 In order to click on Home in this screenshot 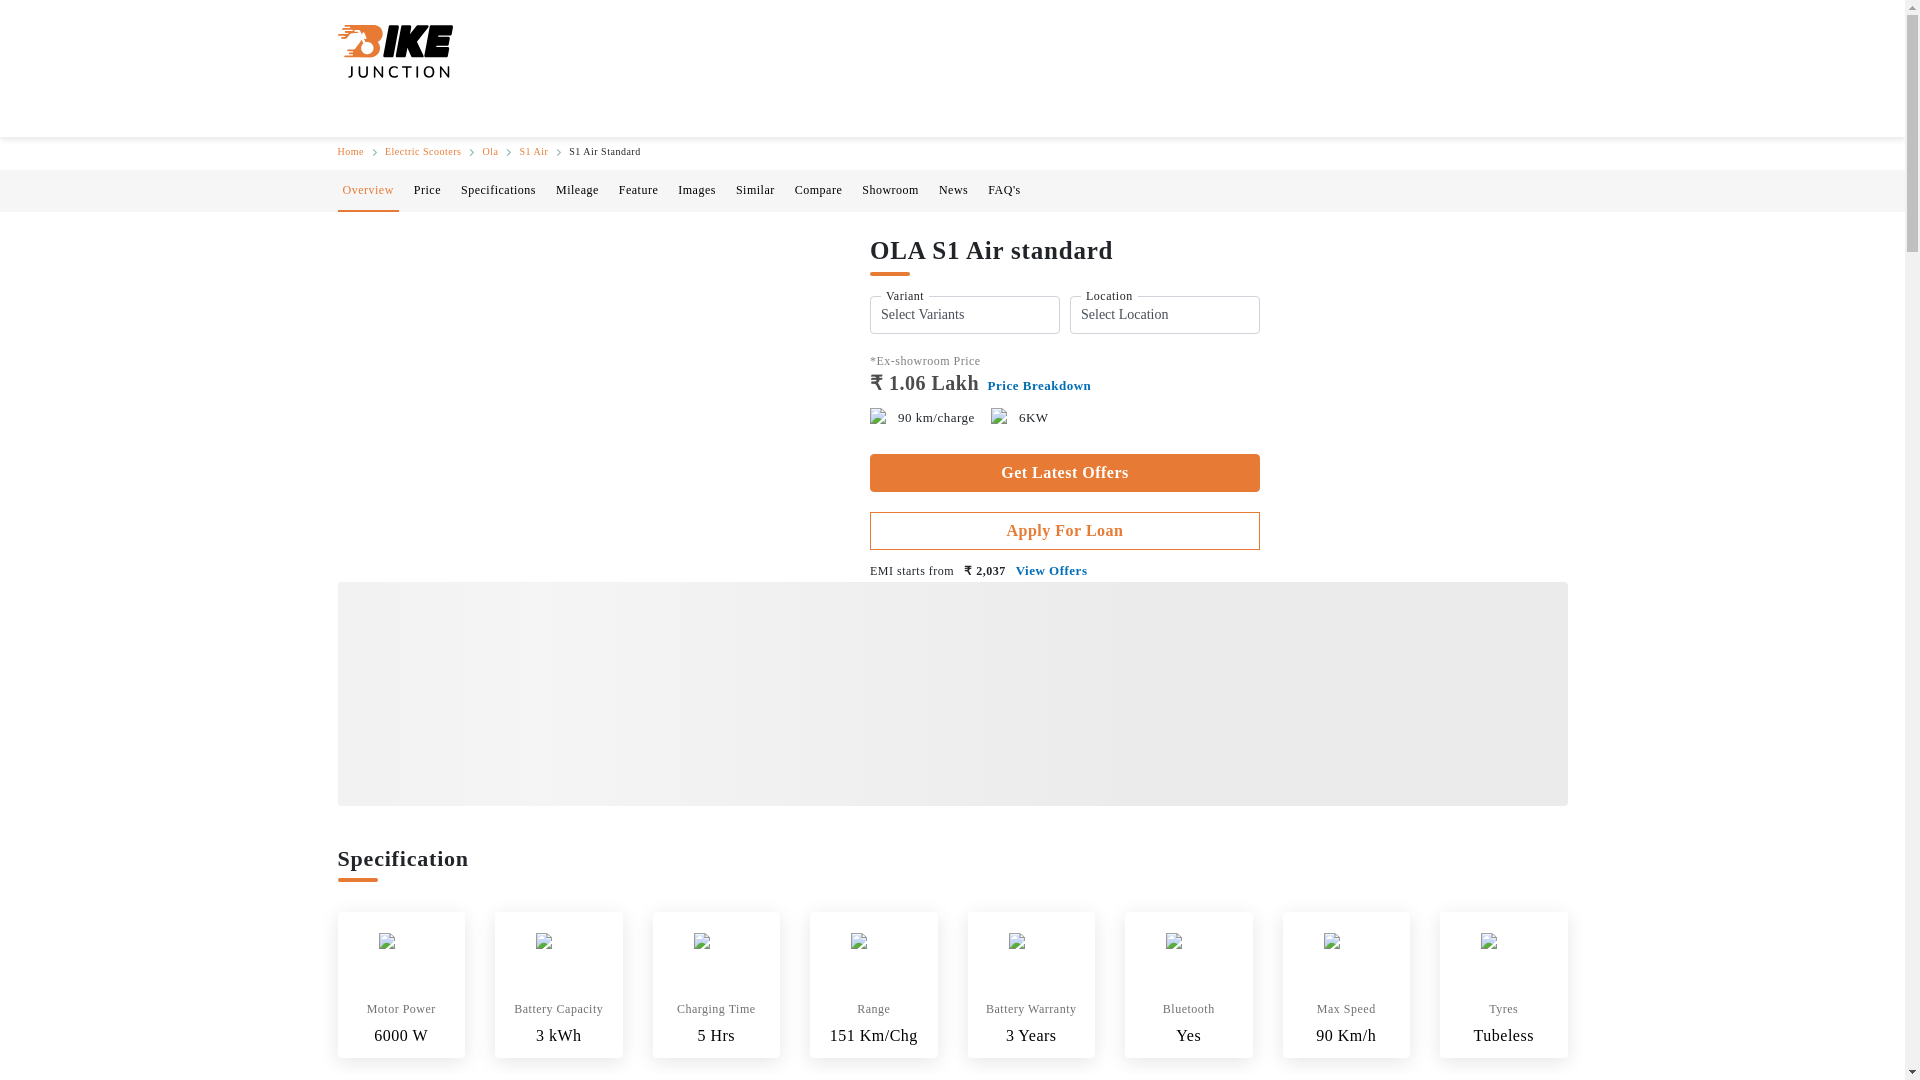, I will do `click(350, 150)`.